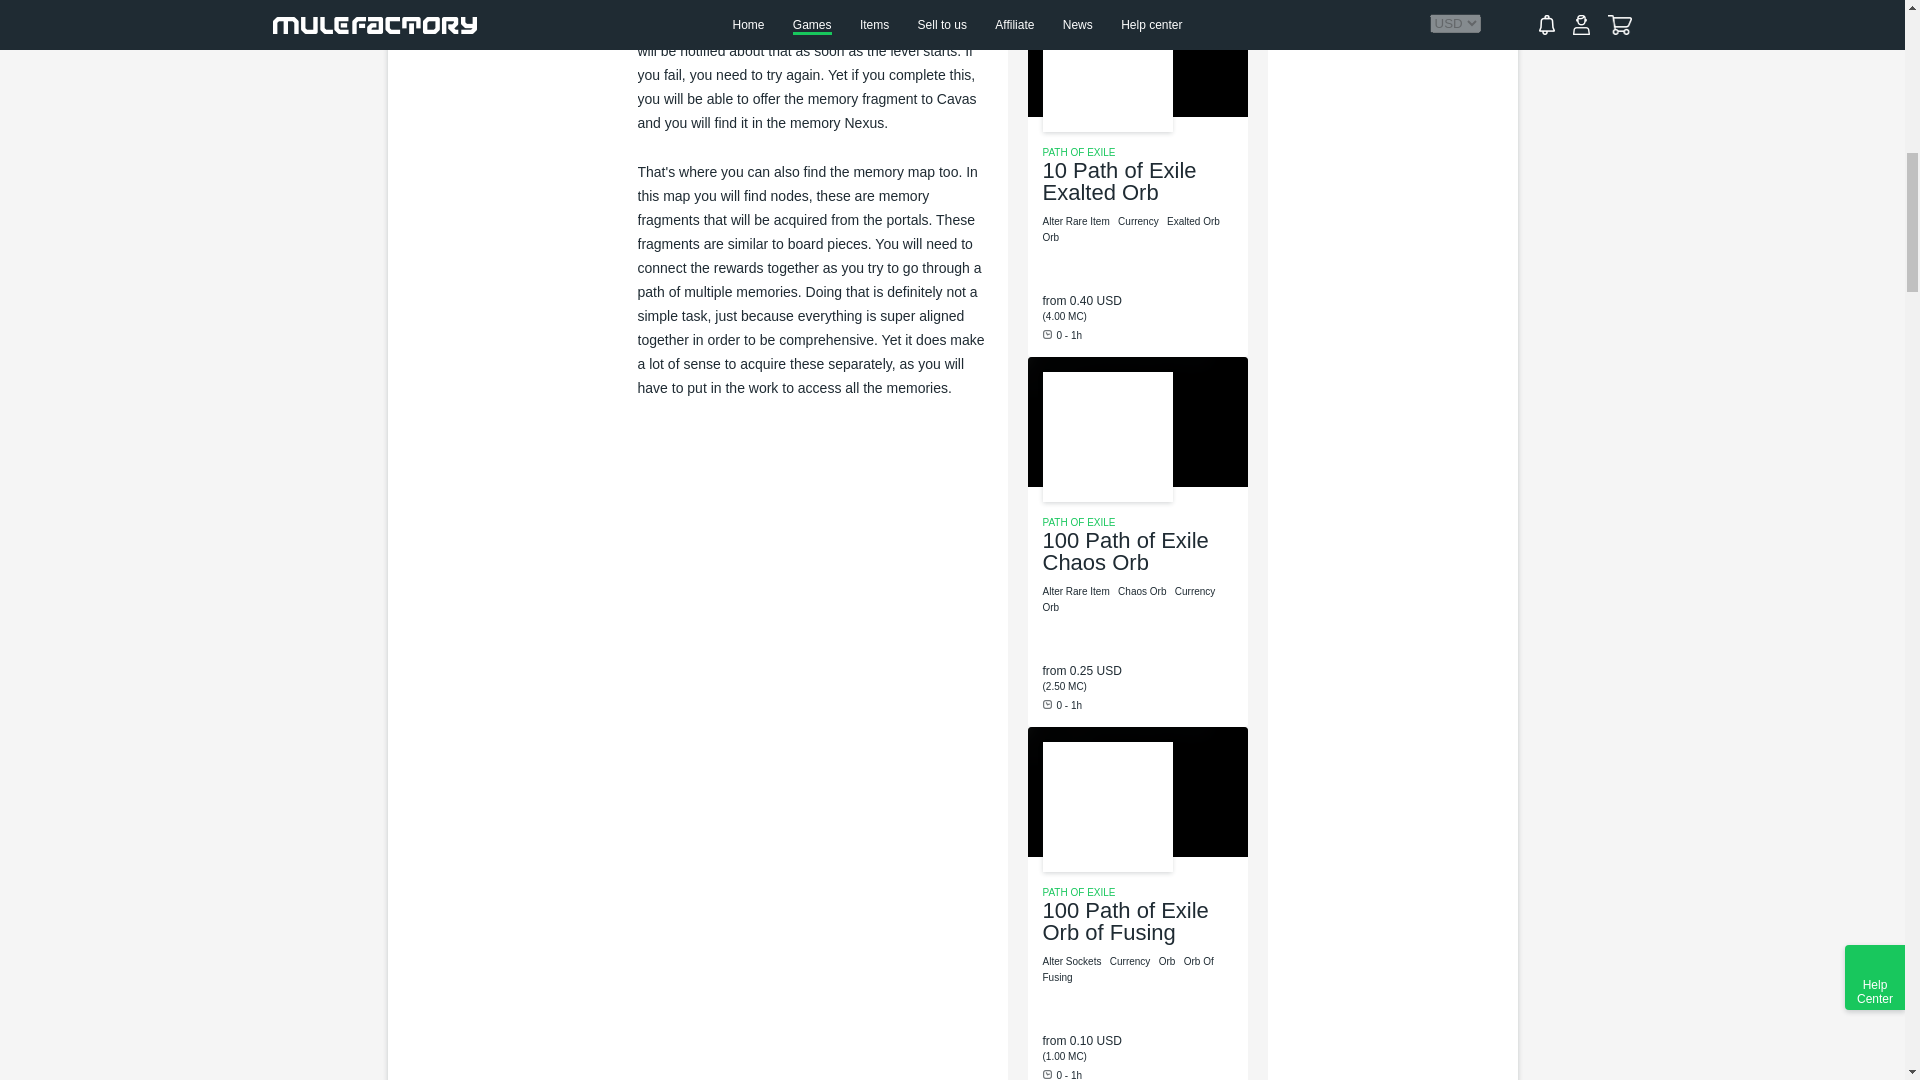  What do you see at coordinates (1139, 221) in the screenshot?
I see `Currency` at bounding box center [1139, 221].